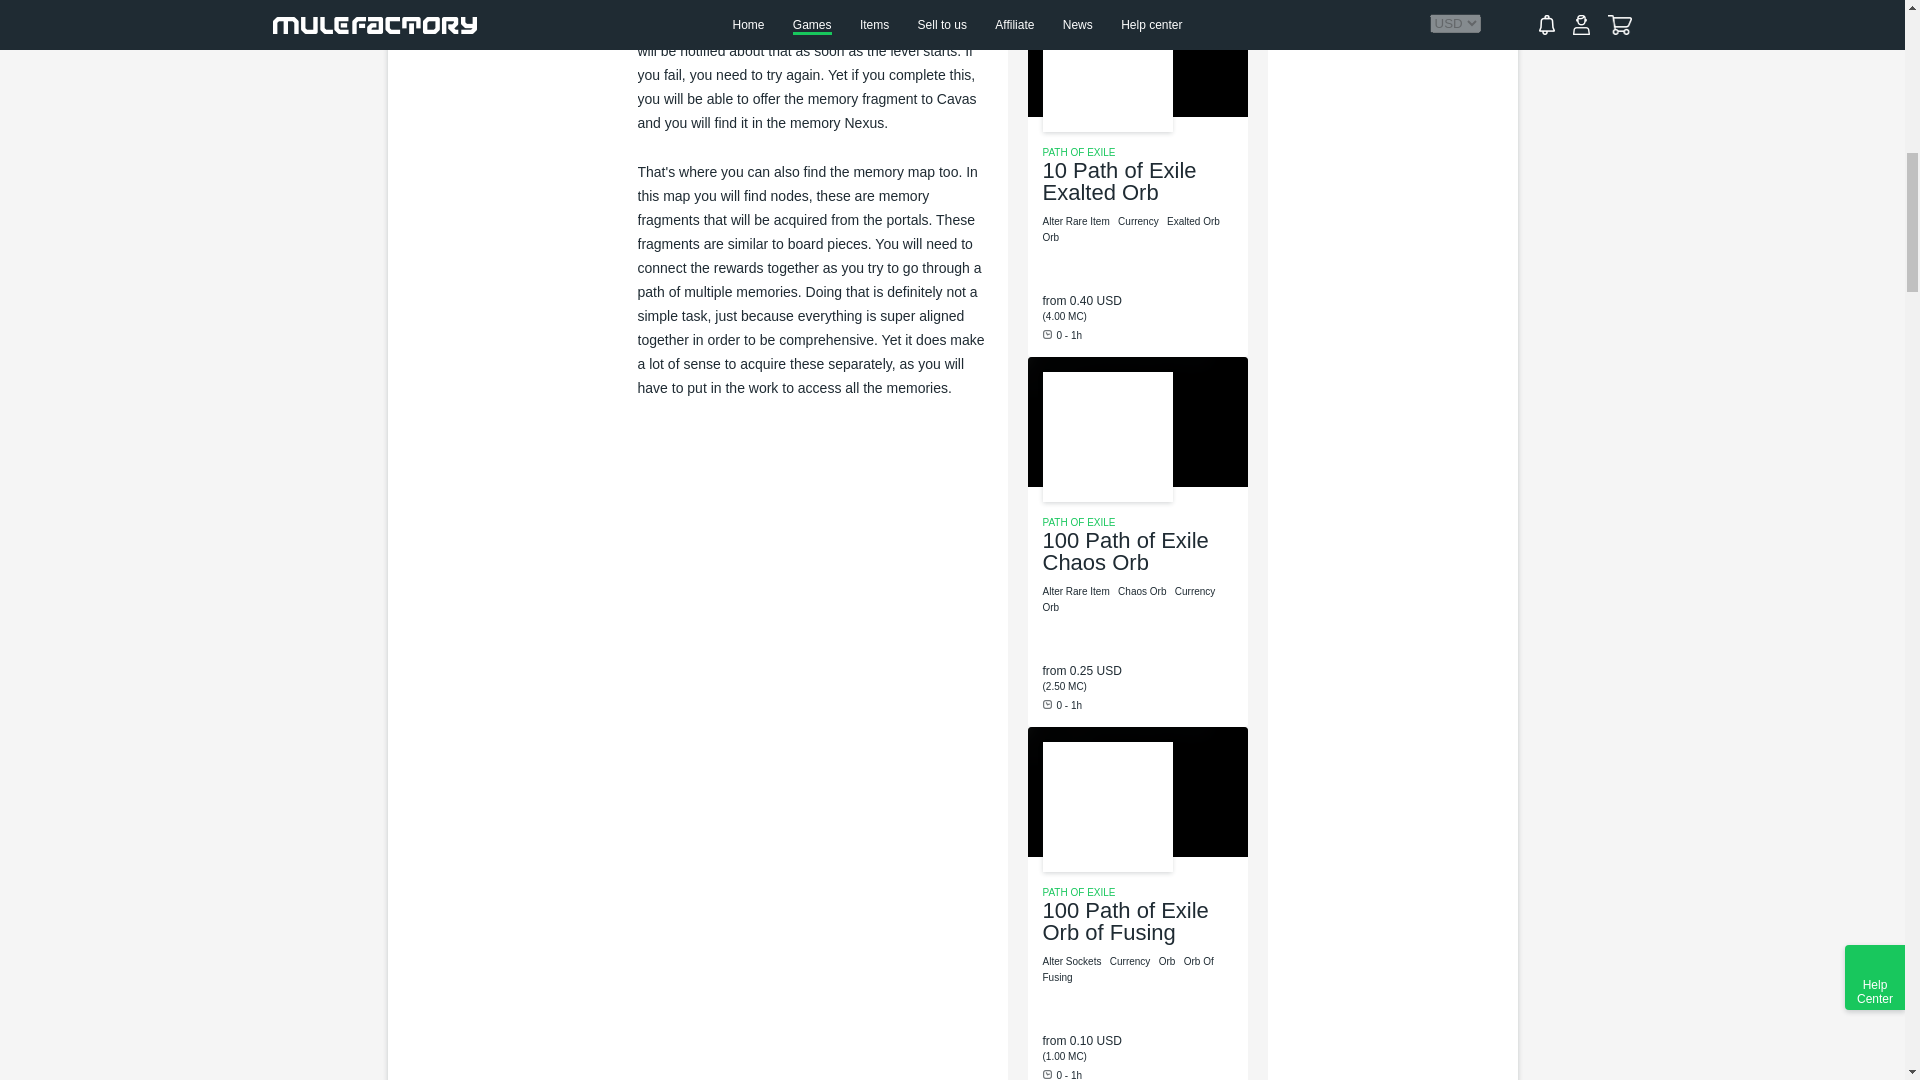  What do you see at coordinates (1139, 221) in the screenshot?
I see `Currency` at bounding box center [1139, 221].